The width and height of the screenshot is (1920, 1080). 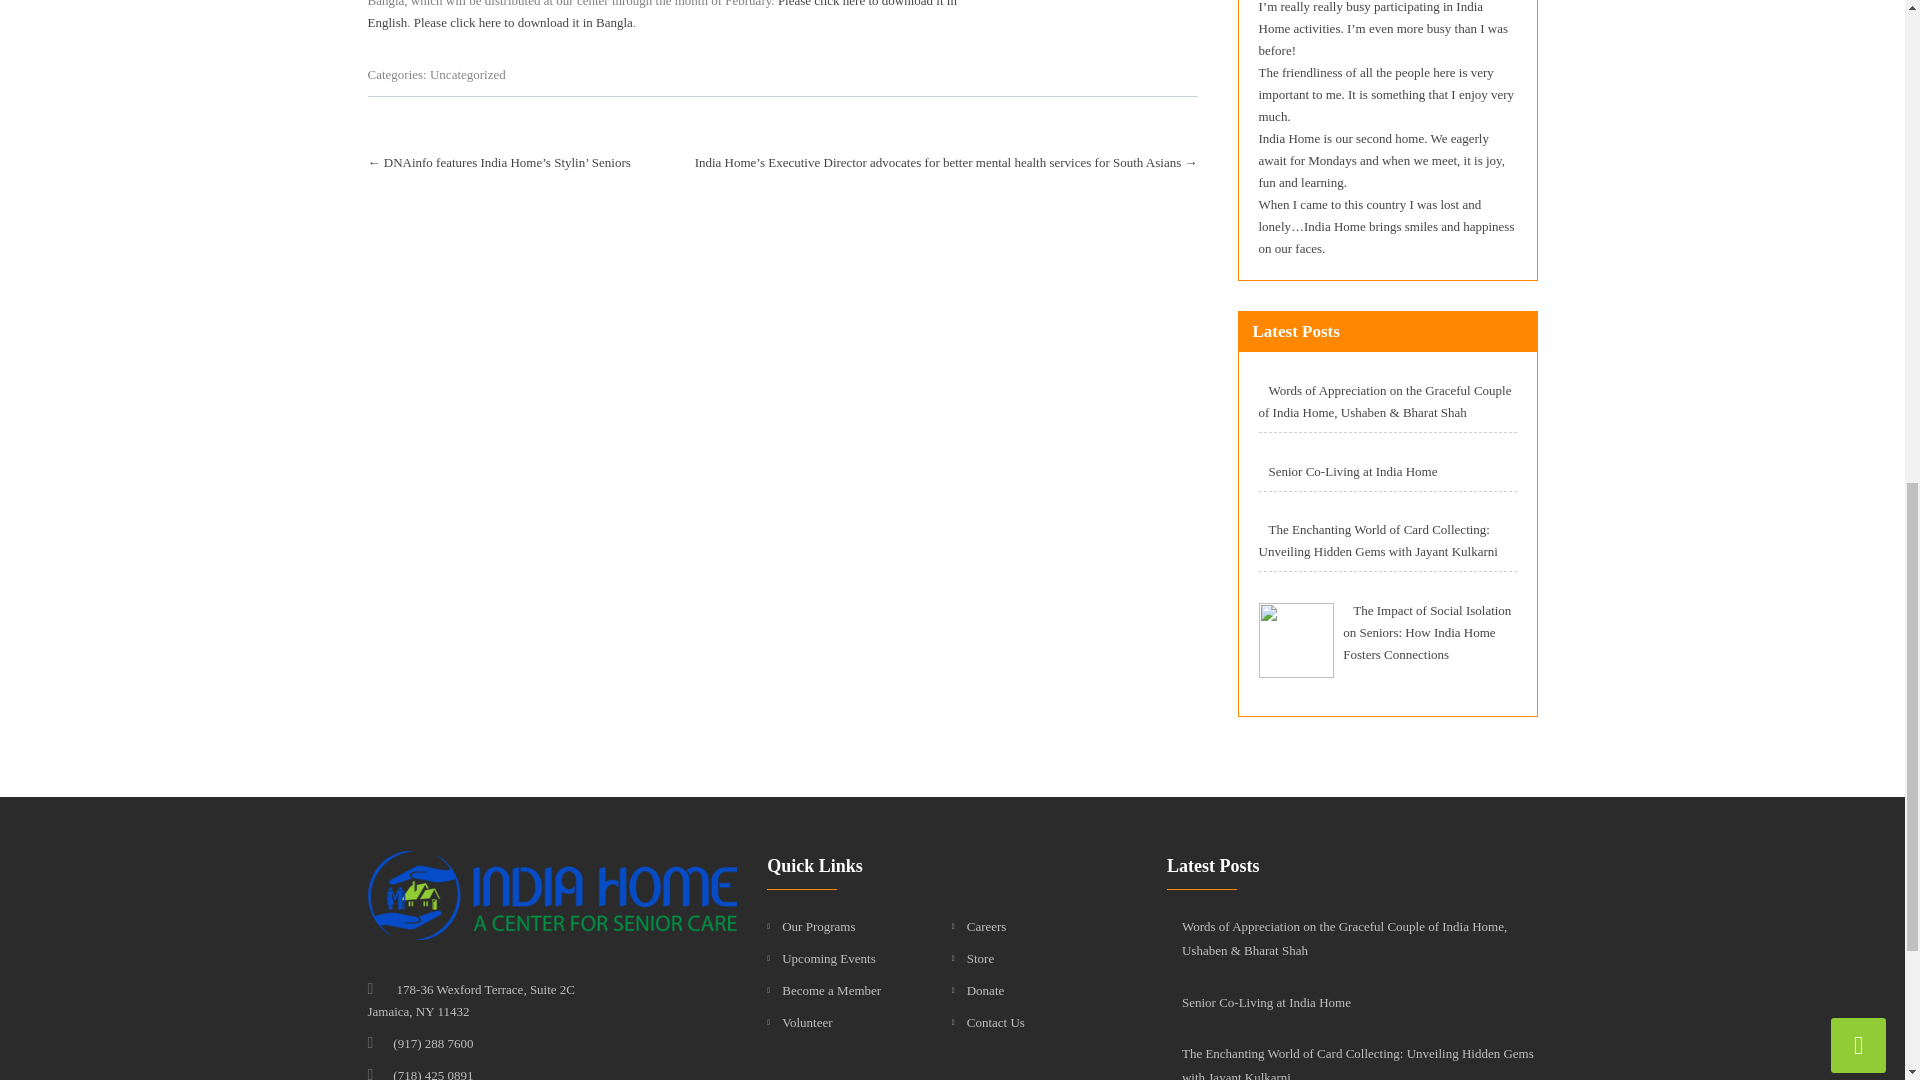 I want to click on View all posts in Uncategorized, so click(x=468, y=74).